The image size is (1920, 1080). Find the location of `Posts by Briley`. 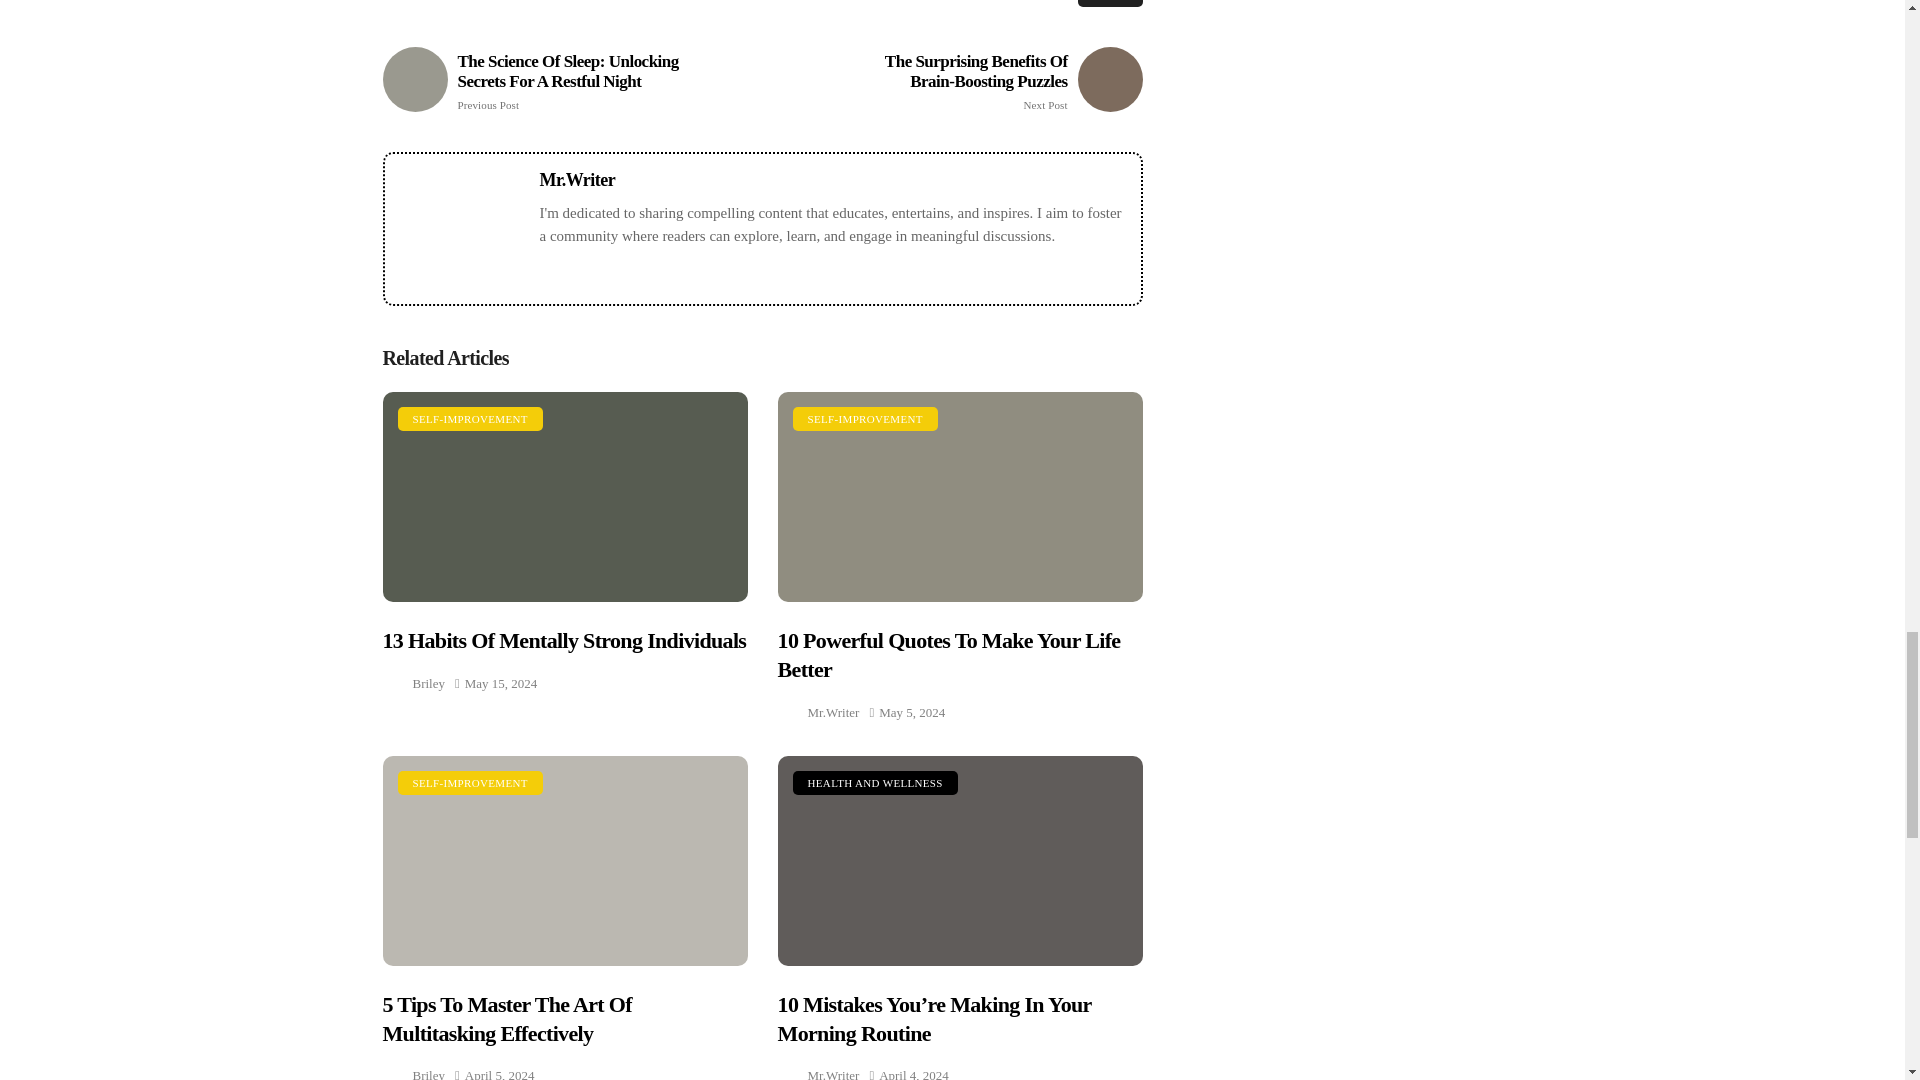

Posts by Briley is located at coordinates (428, 1071).